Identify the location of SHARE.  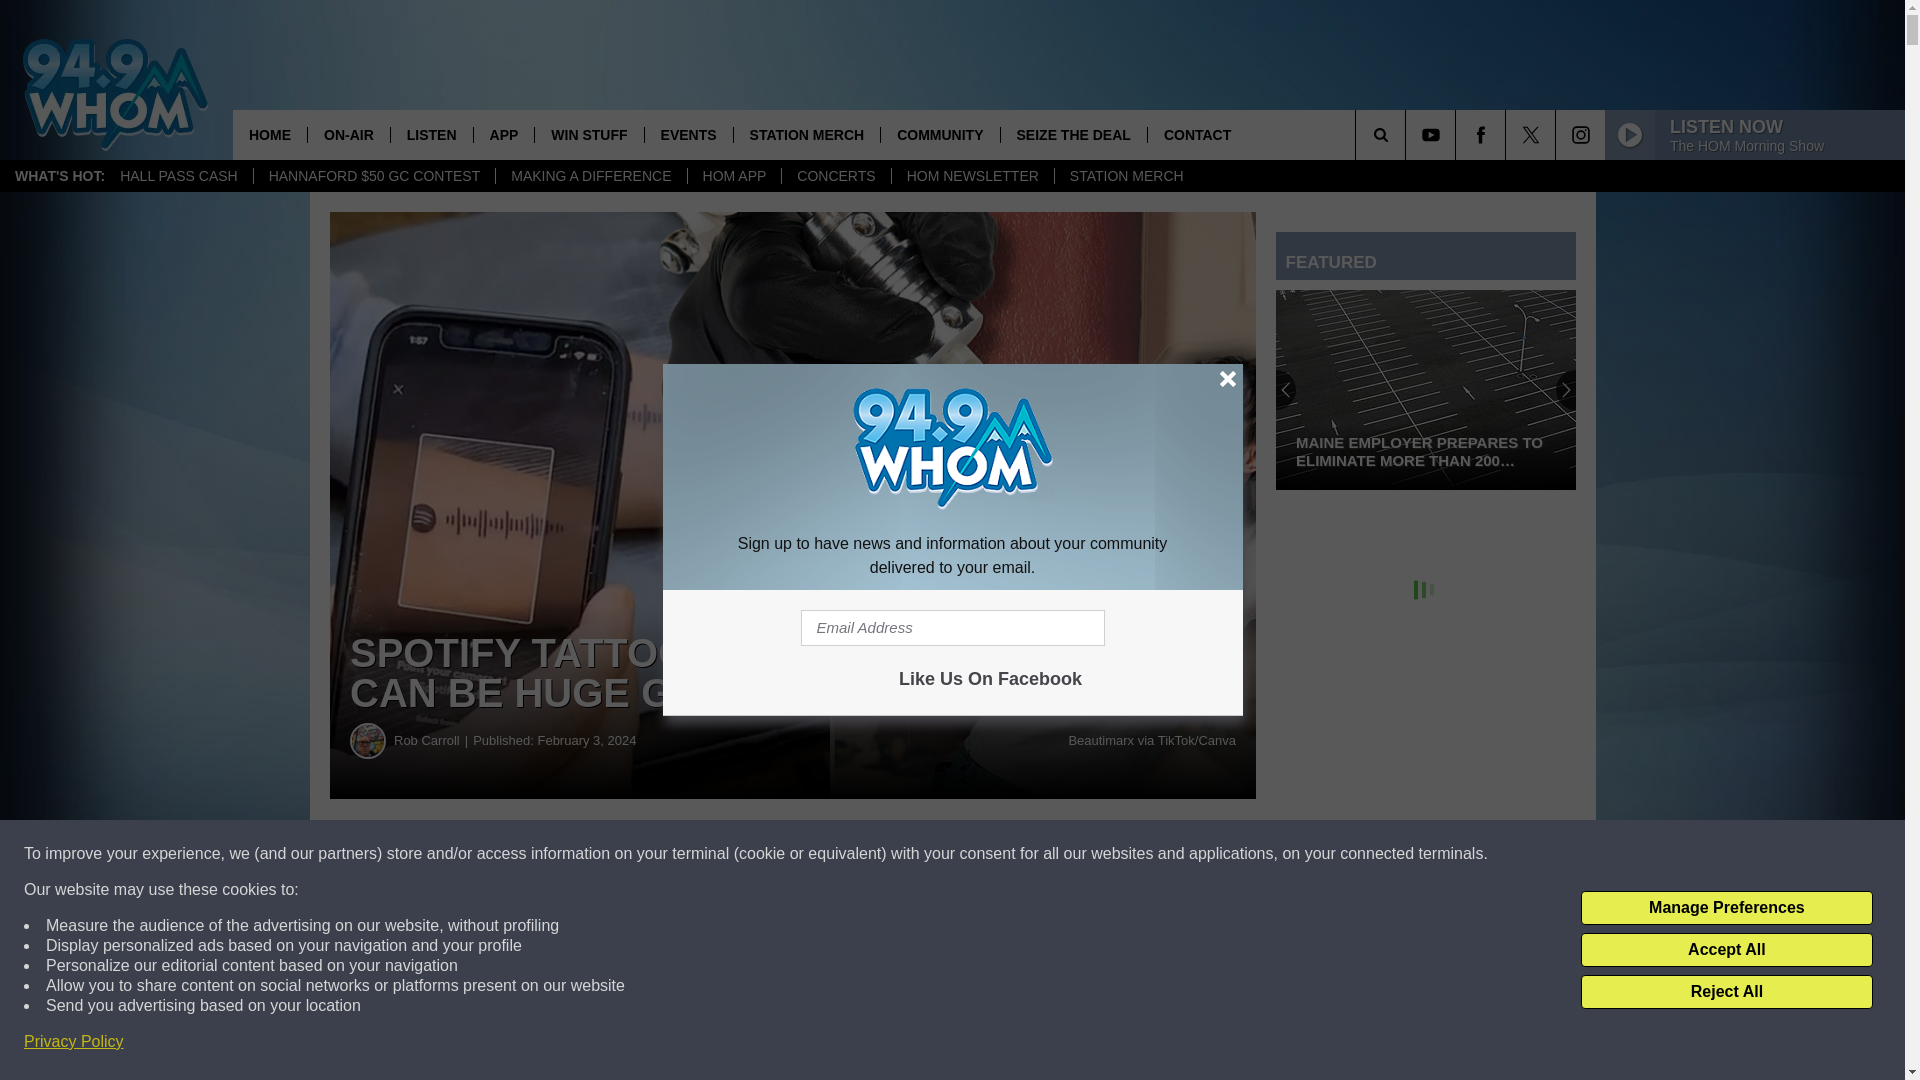
(608, 854).